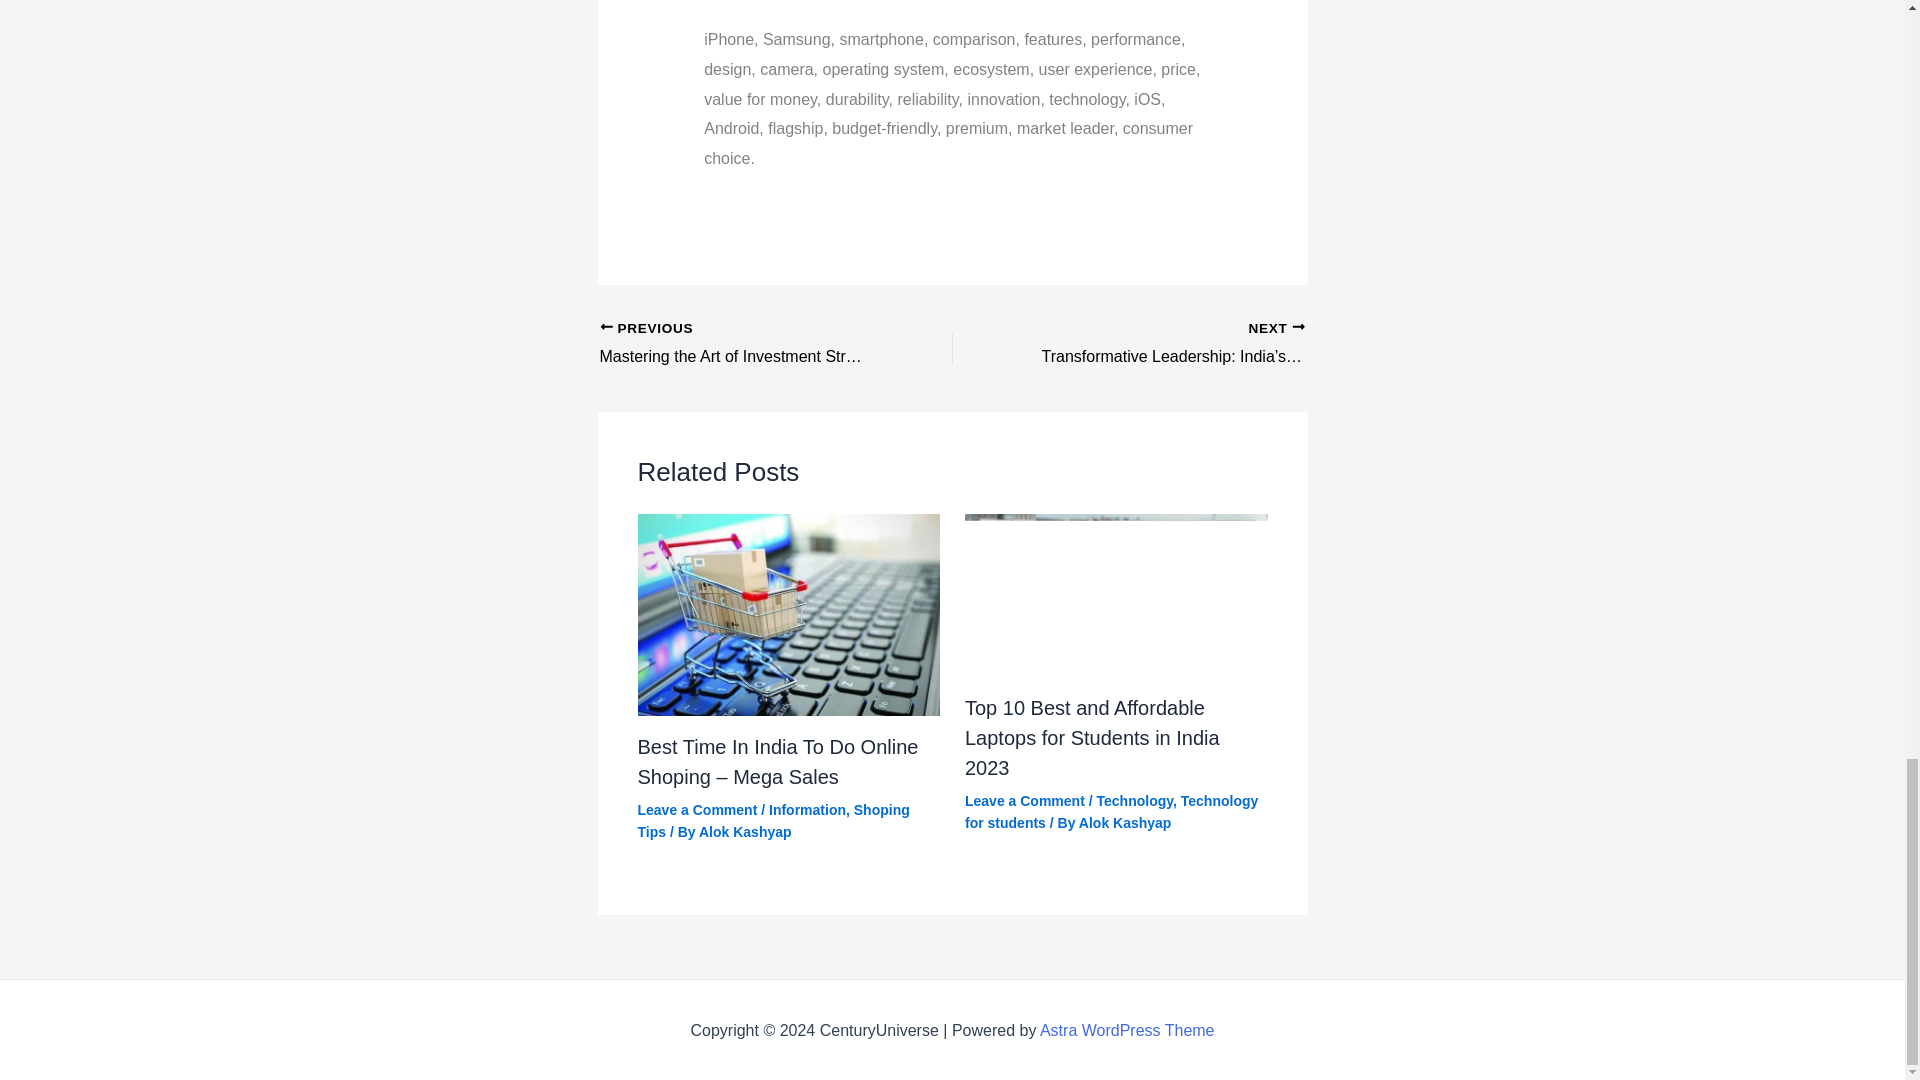  Describe the element at coordinates (774, 821) in the screenshot. I see `Shoping Tips` at that location.